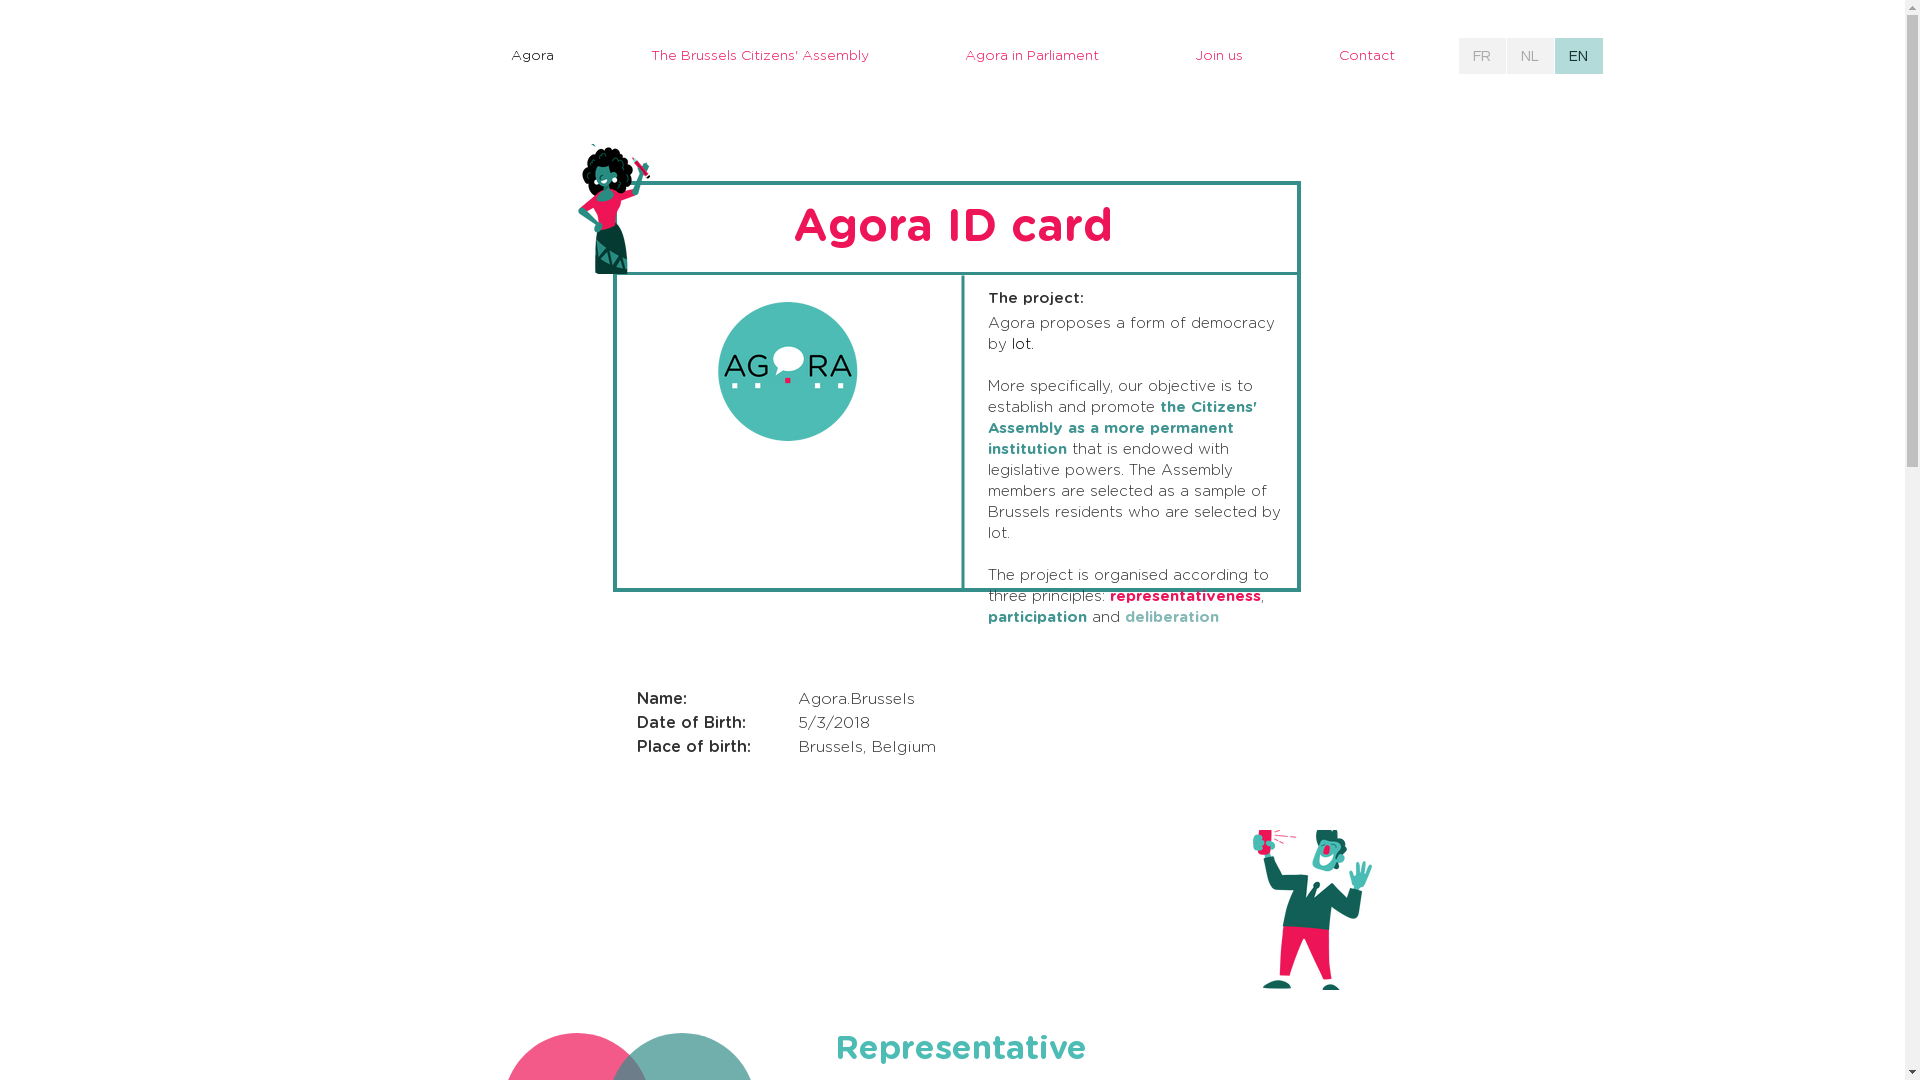 The height and width of the screenshot is (1080, 1920). What do you see at coordinates (1031, 56) in the screenshot?
I see `Agora in Parliament` at bounding box center [1031, 56].